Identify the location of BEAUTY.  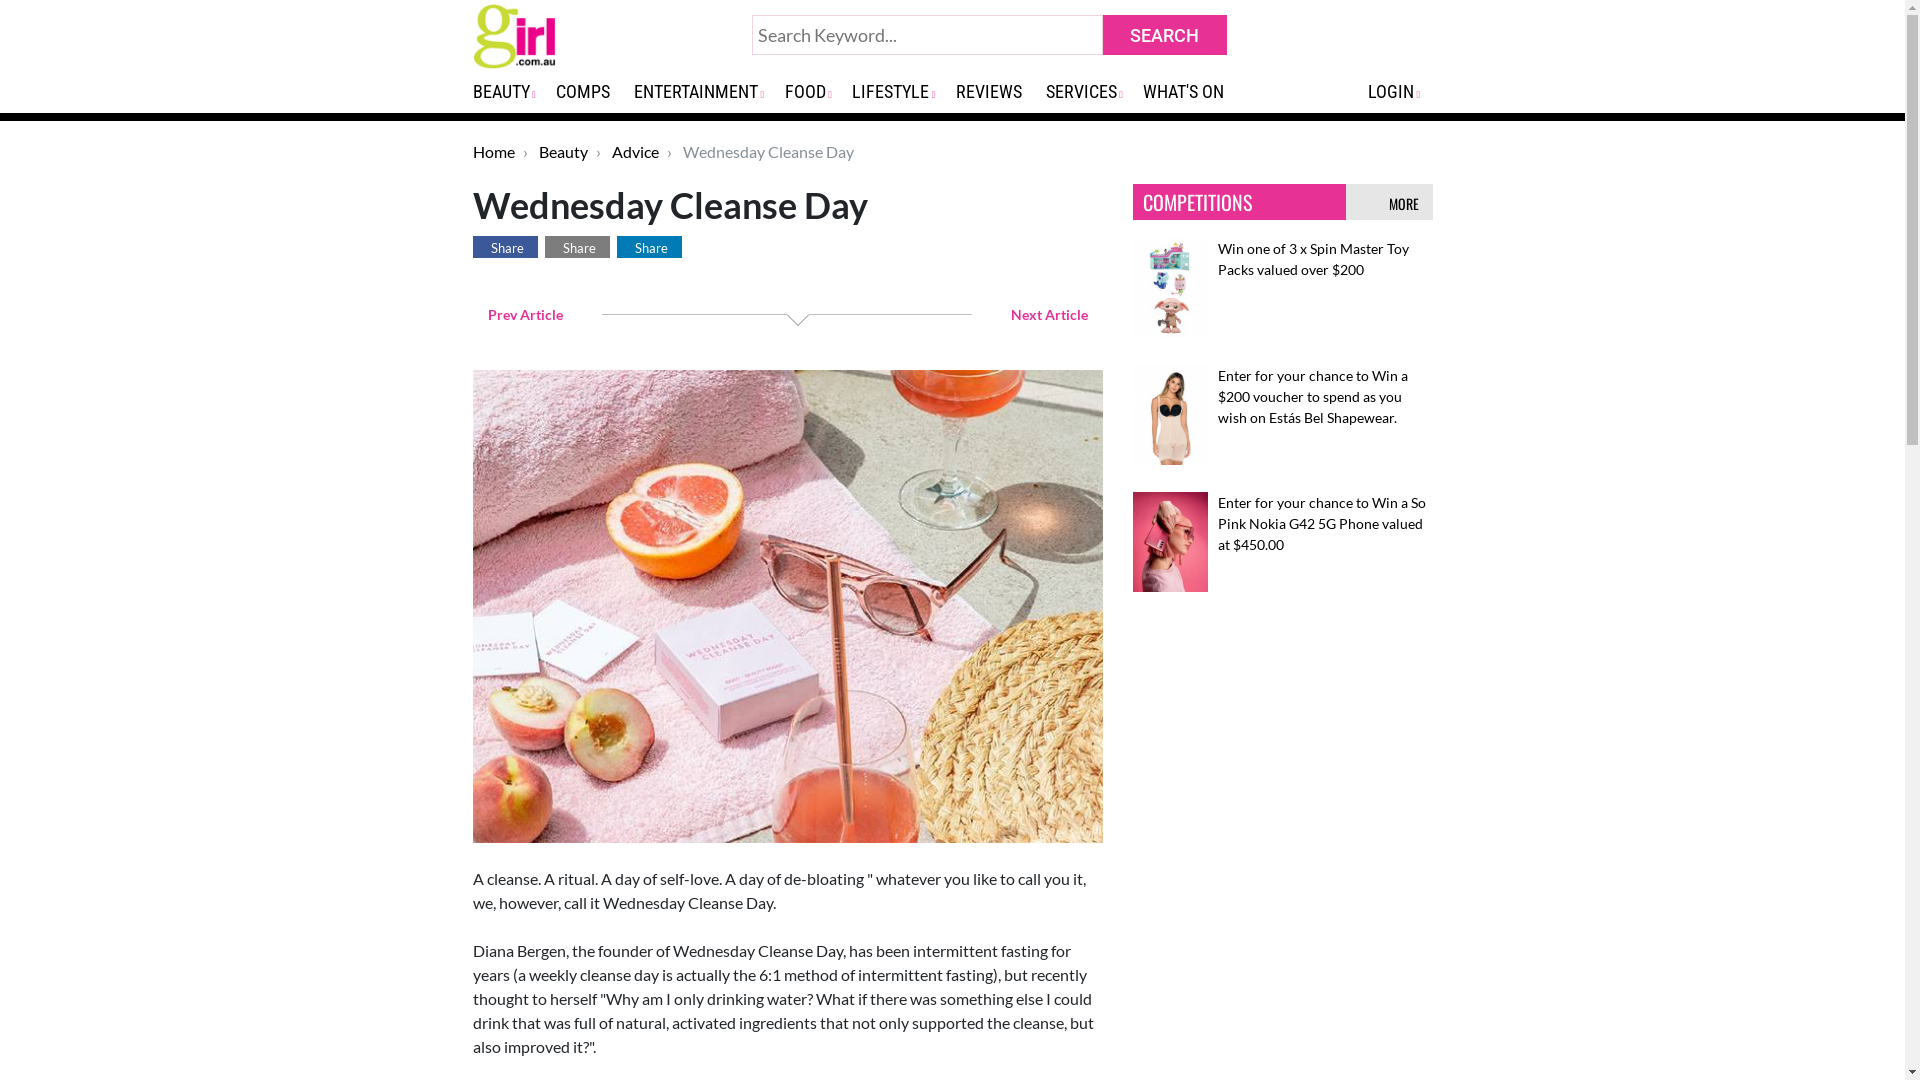
(510, 92).